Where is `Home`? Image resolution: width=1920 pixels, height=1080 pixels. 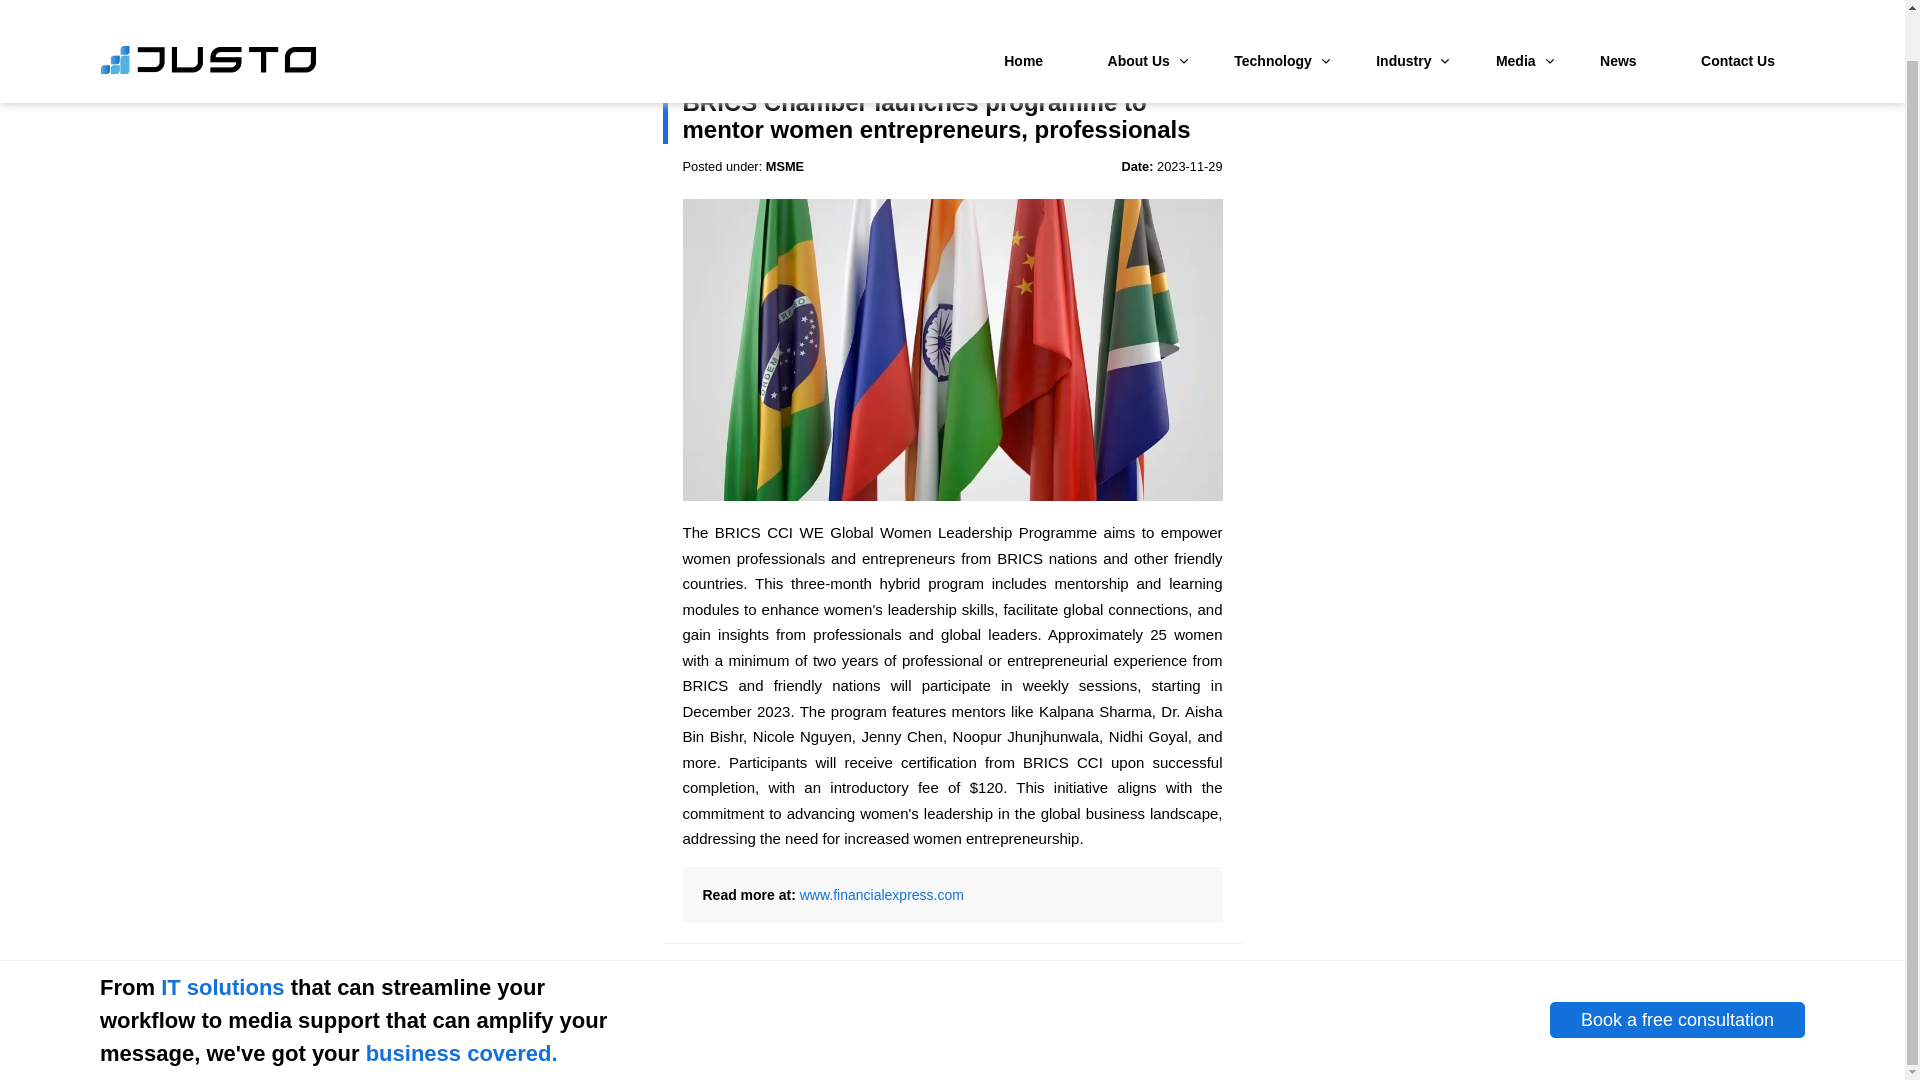
Home is located at coordinates (1023, 14).